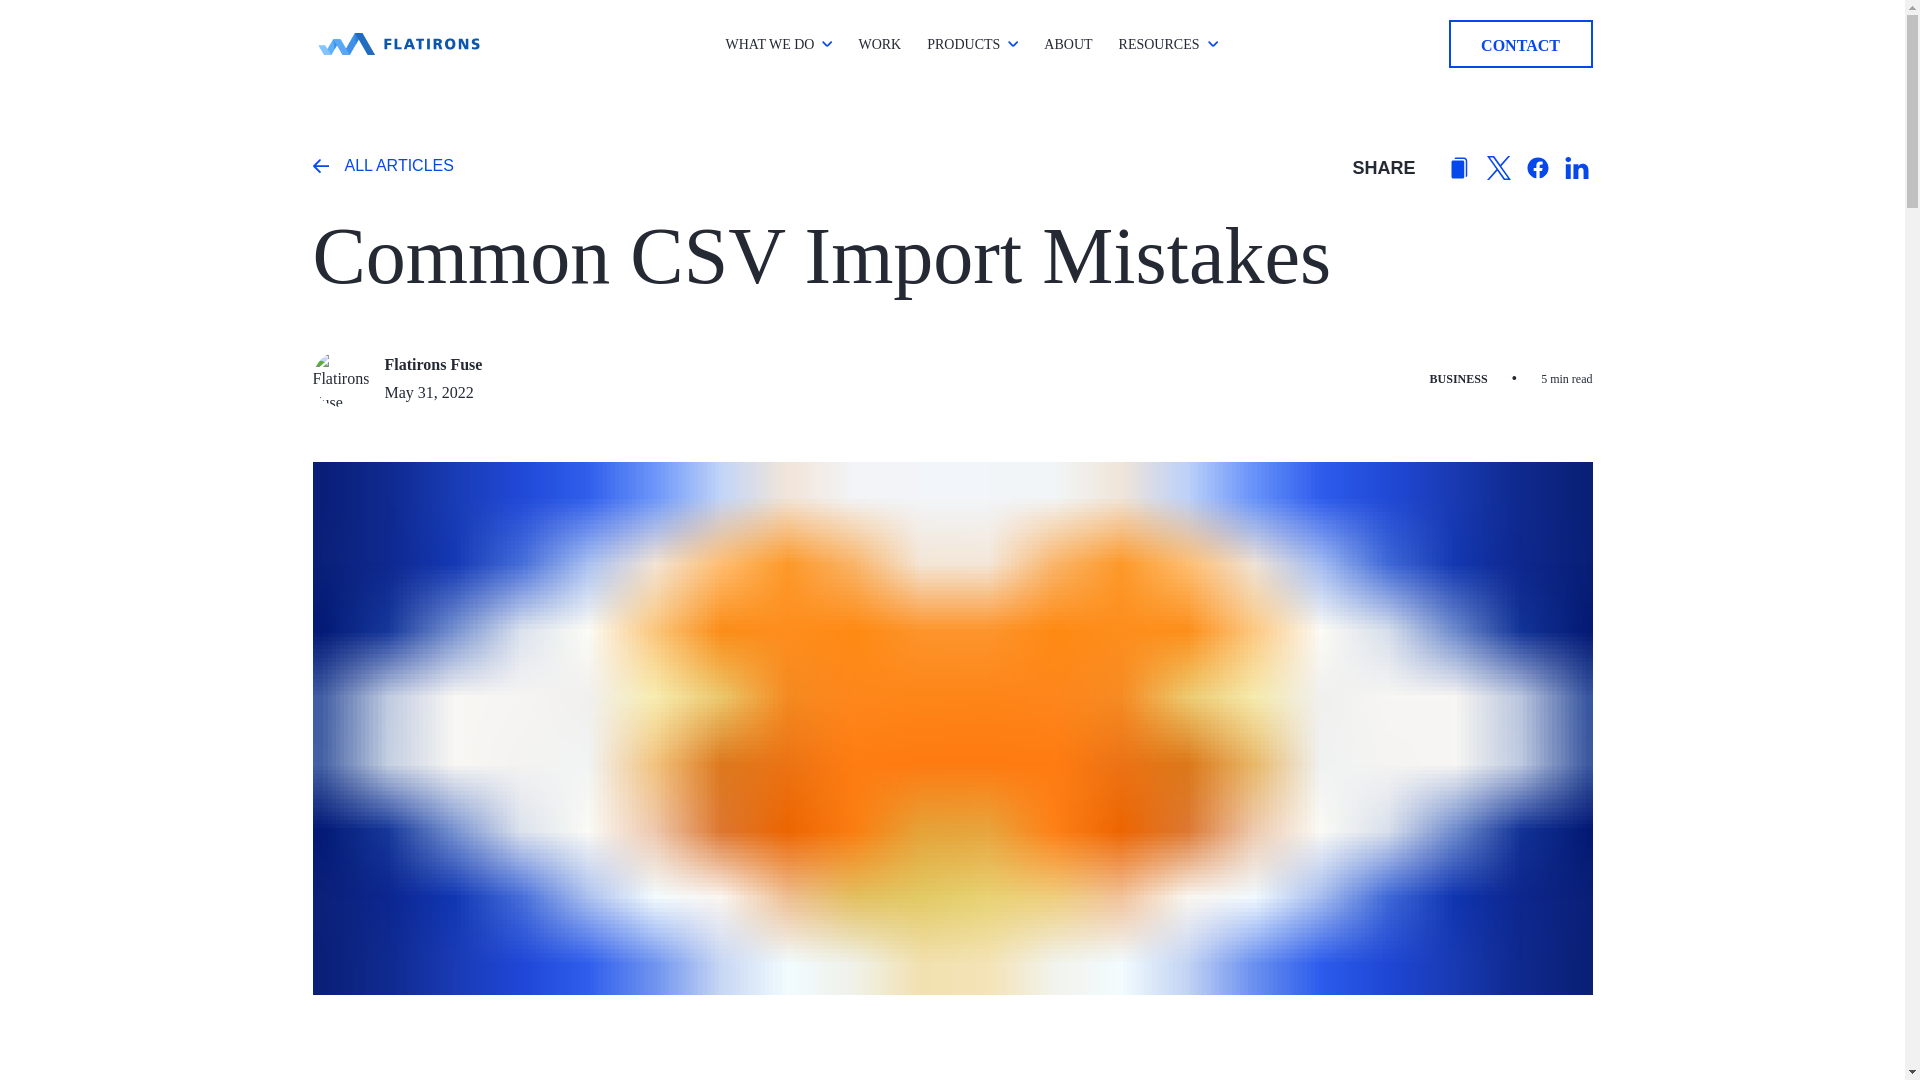 The width and height of the screenshot is (1920, 1080). I want to click on WHAT WE DO, so click(770, 44).